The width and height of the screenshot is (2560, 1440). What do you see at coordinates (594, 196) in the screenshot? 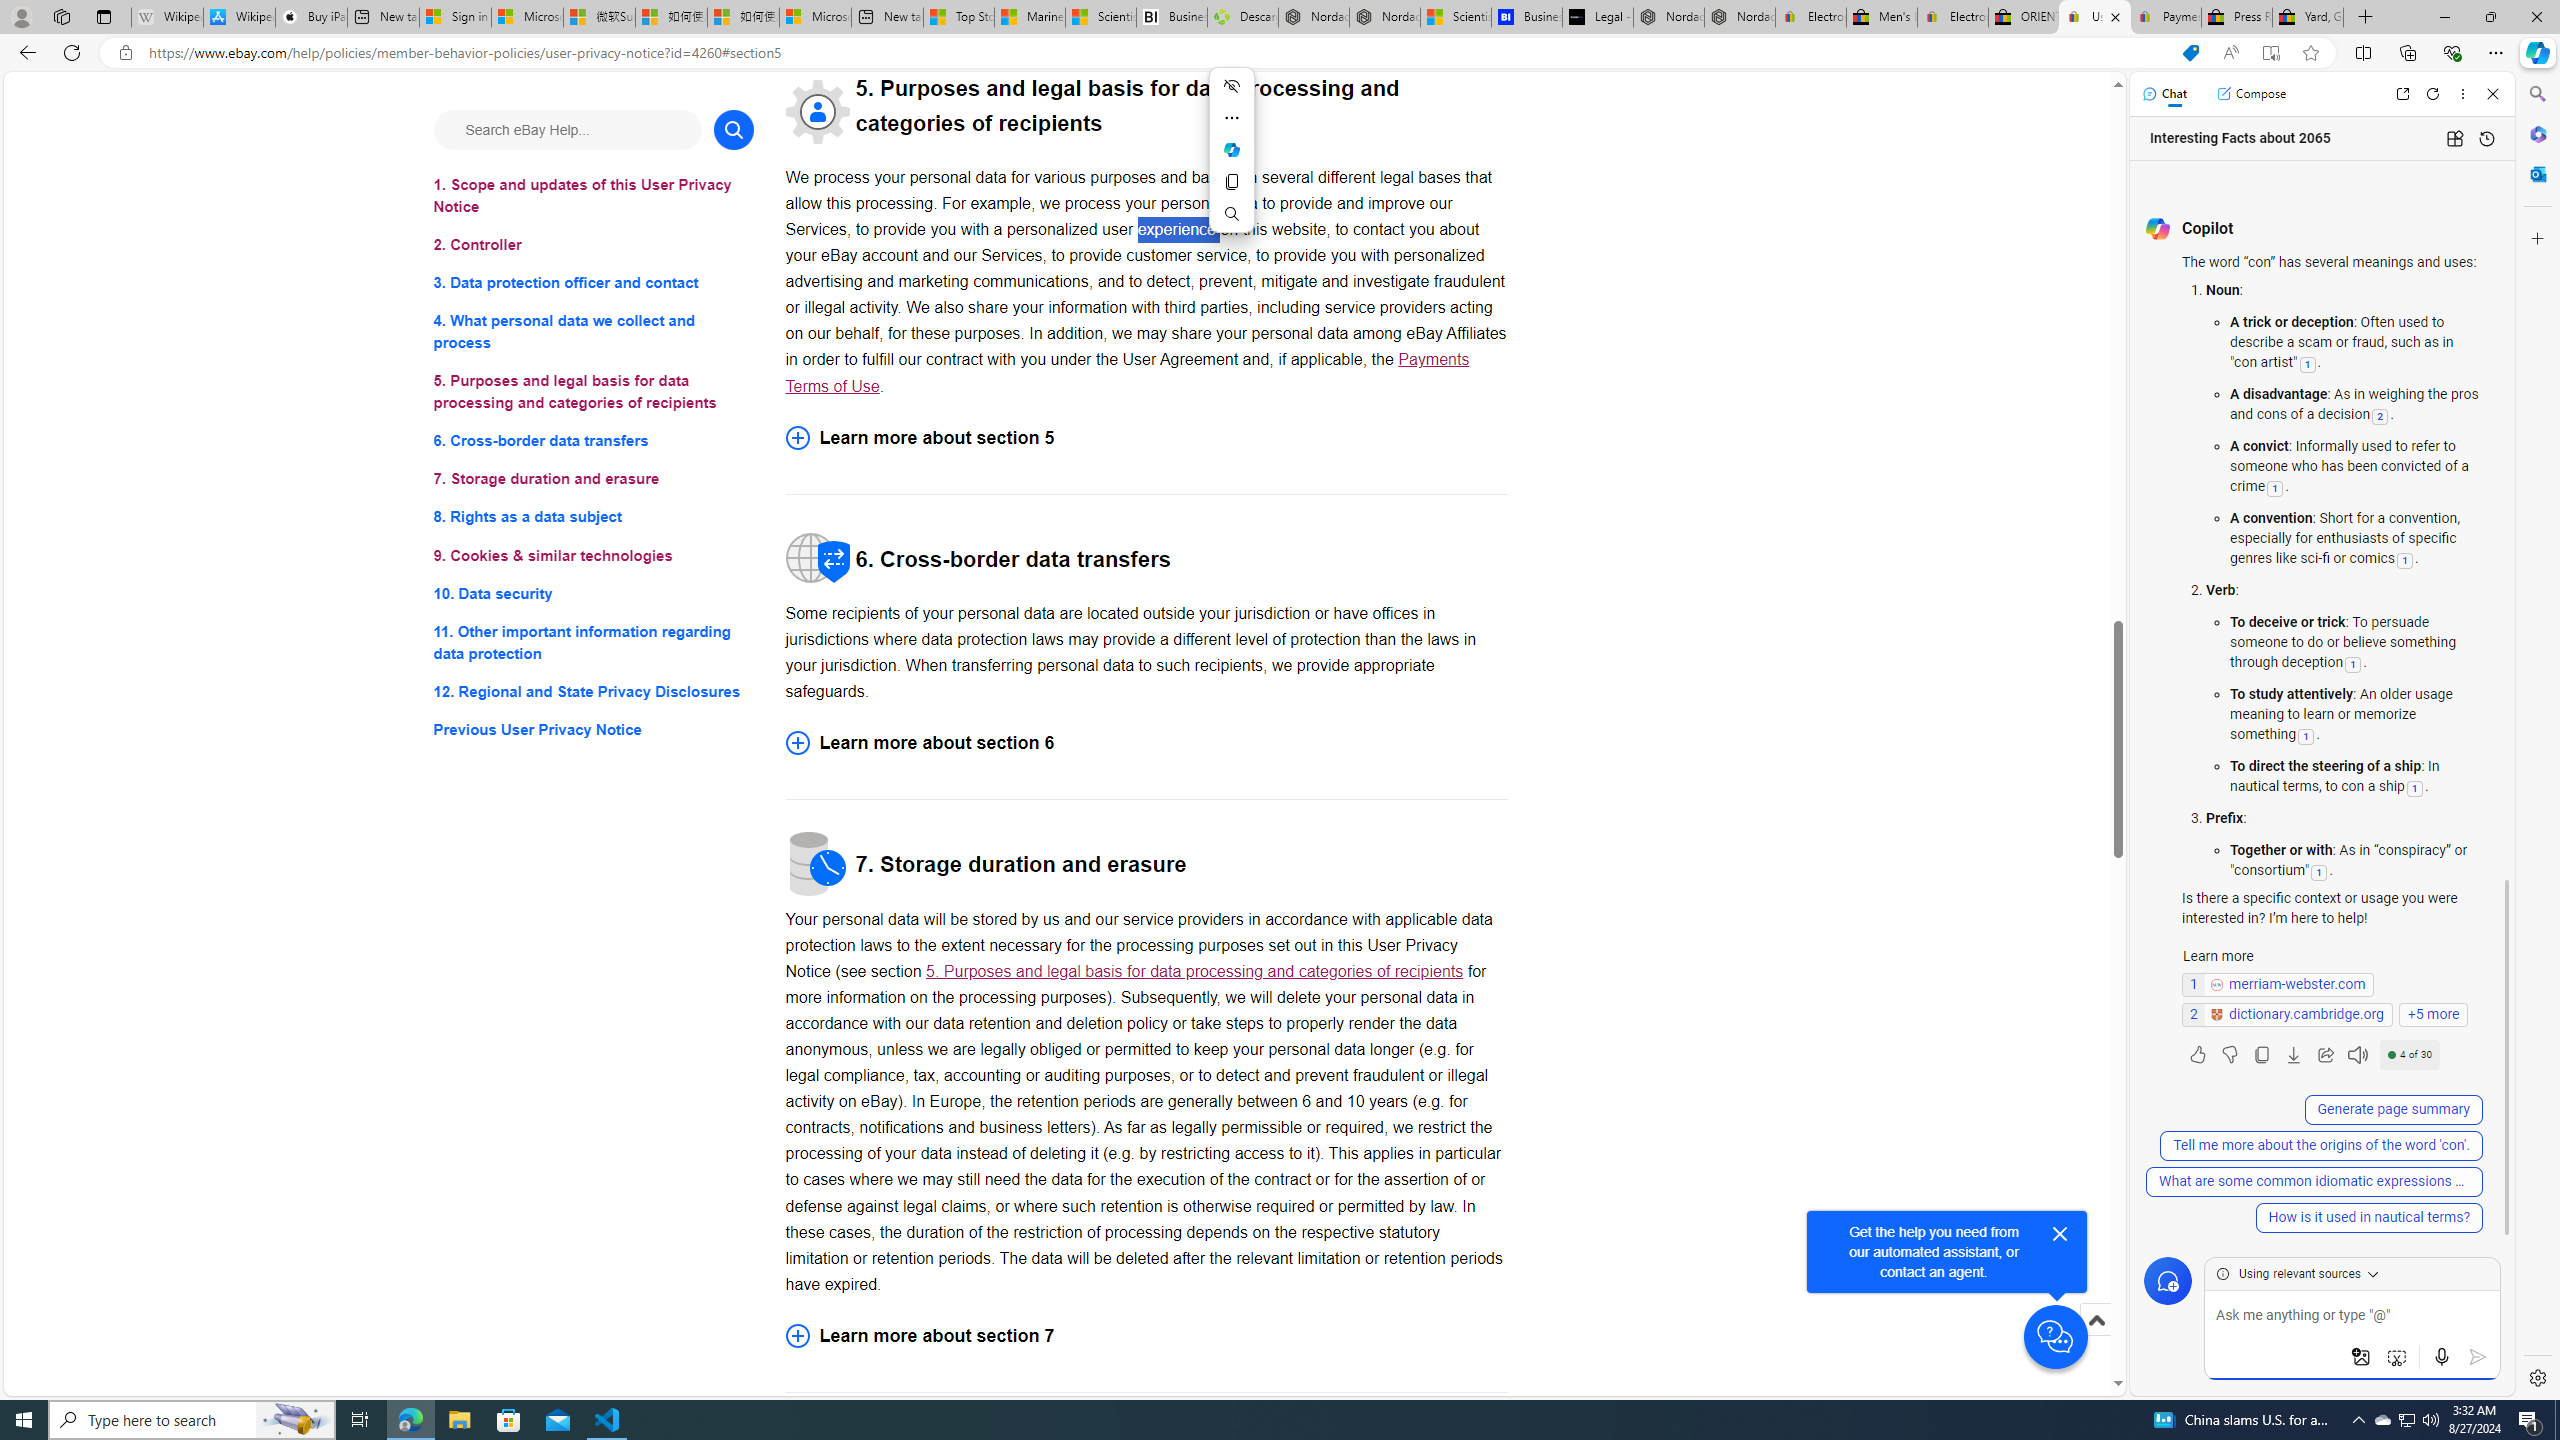
I see `1. Scope and updates of this User Privacy Notice` at bounding box center [594, 196].